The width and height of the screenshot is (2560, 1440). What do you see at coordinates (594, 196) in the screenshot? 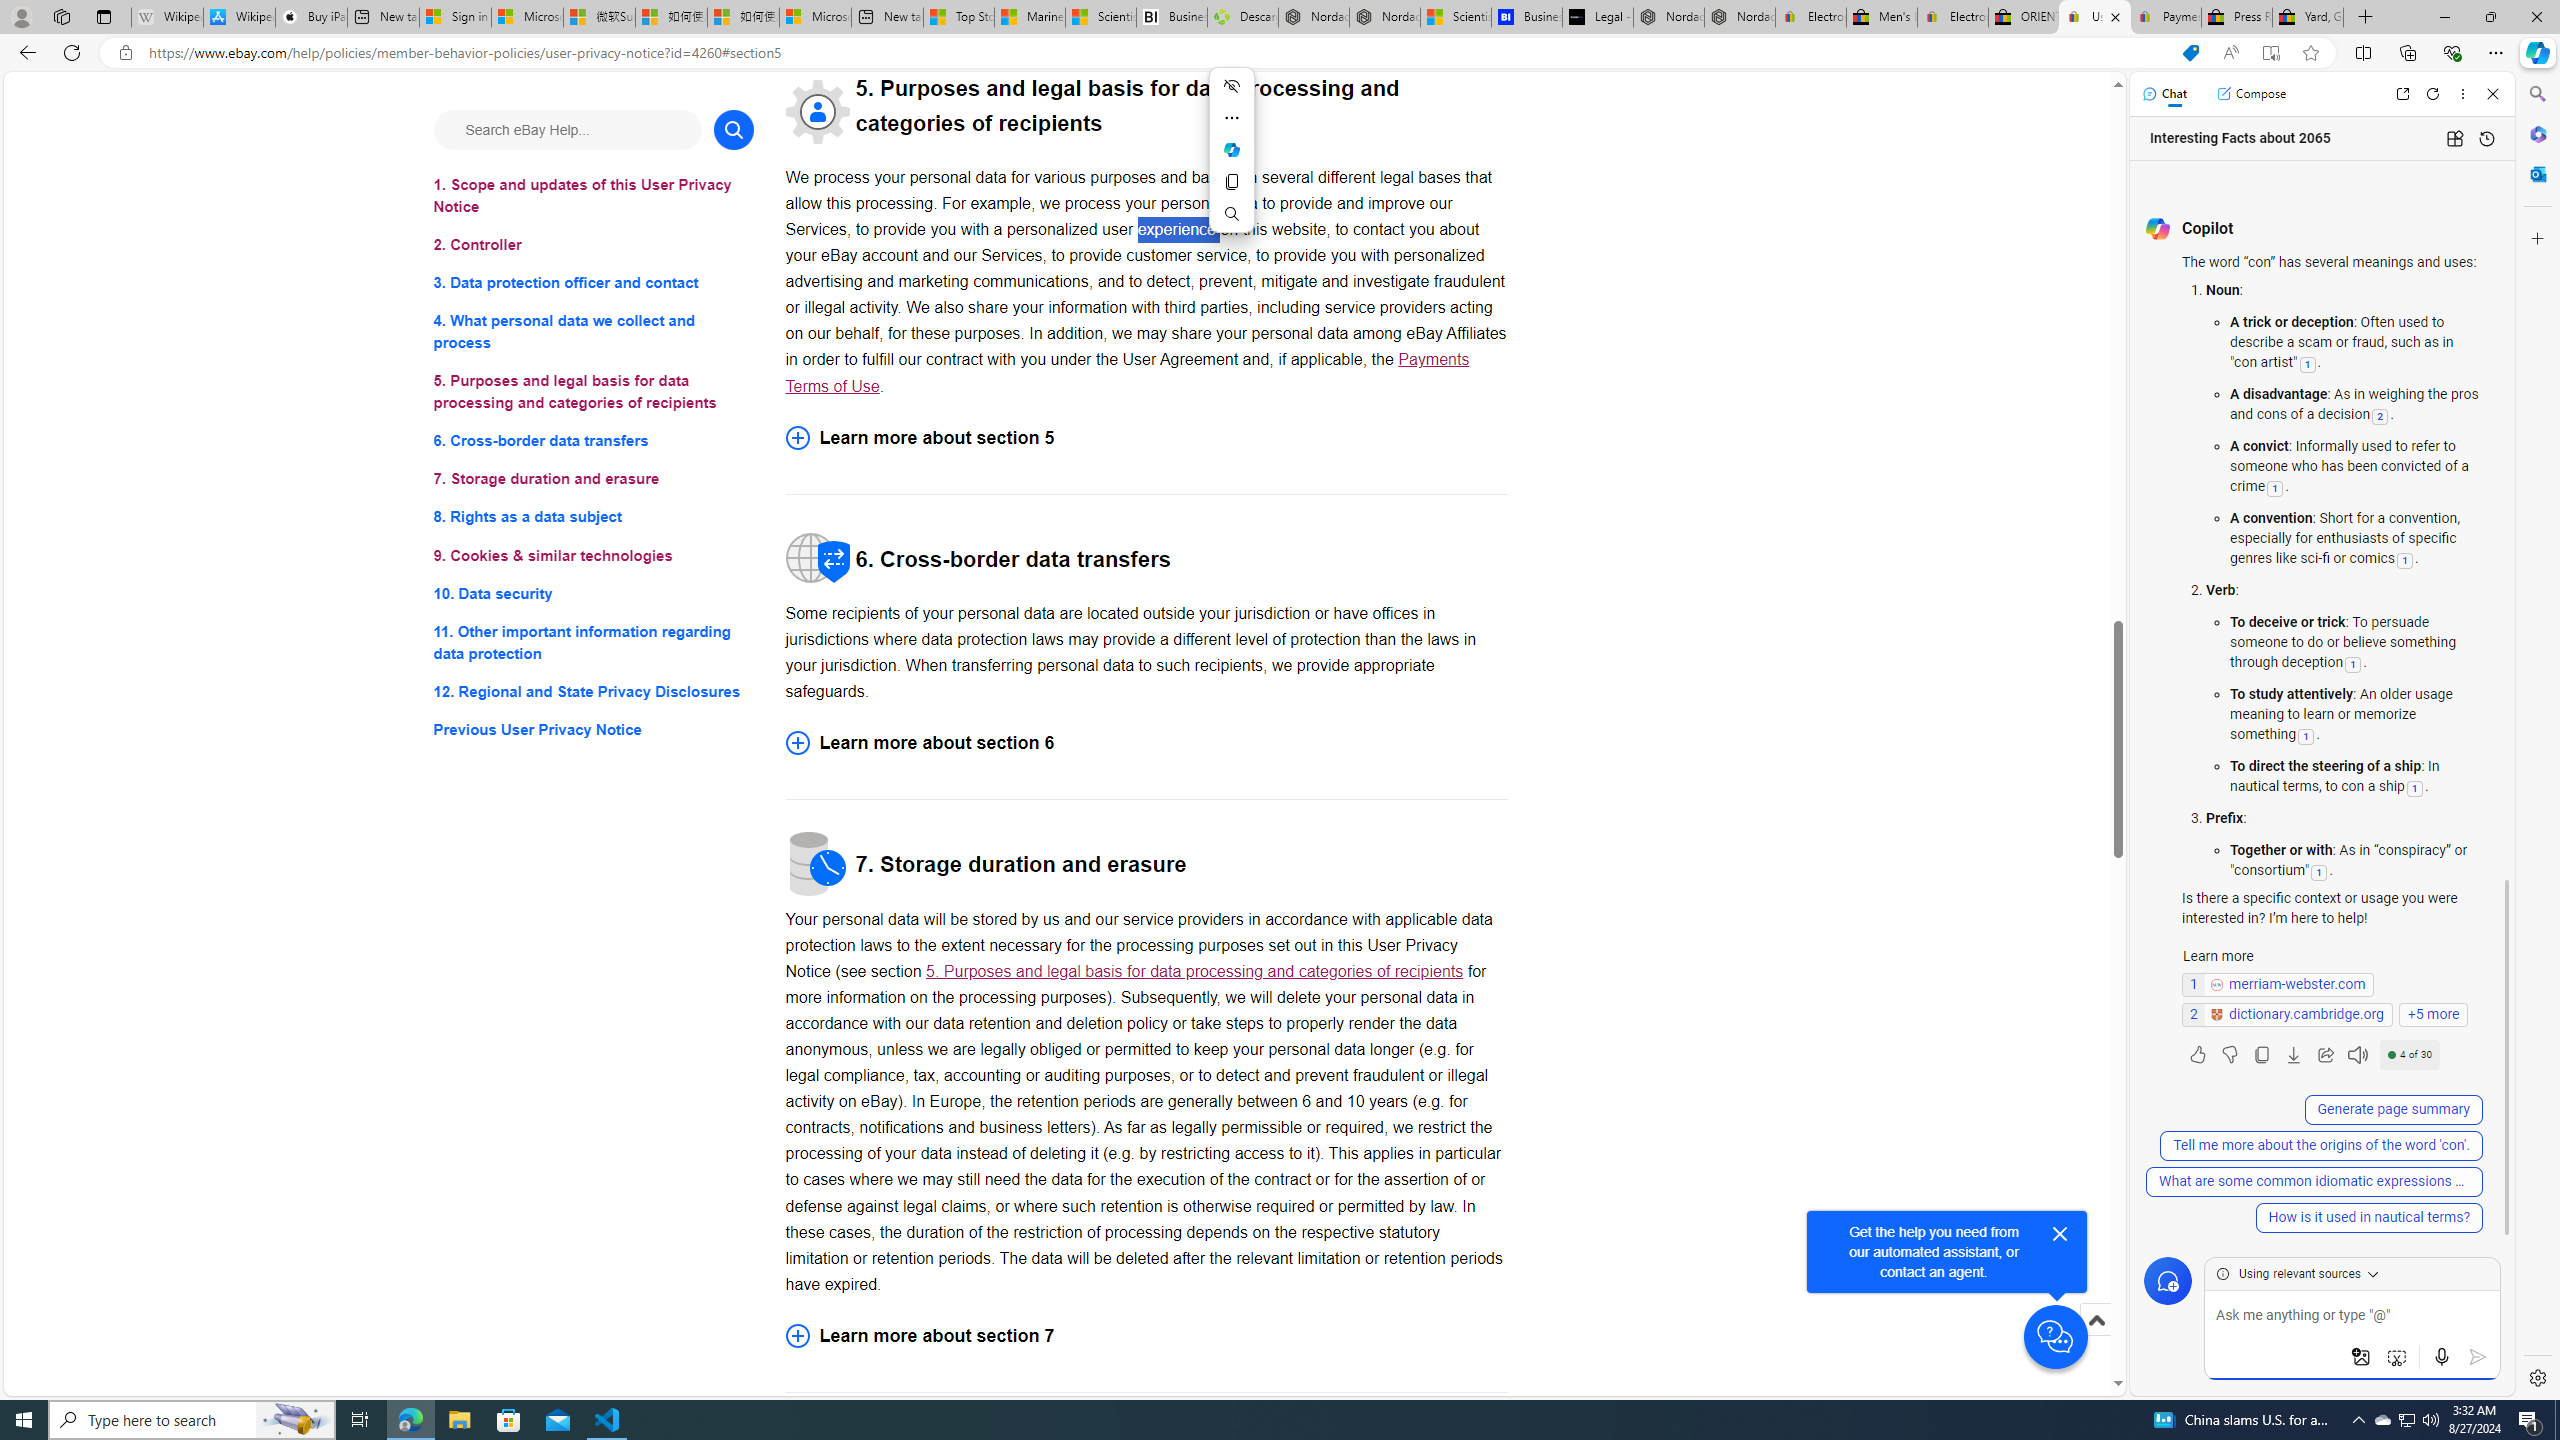
I see `1. Scope and updates of this User Privacy Notice` at bounding box center [594, 196].